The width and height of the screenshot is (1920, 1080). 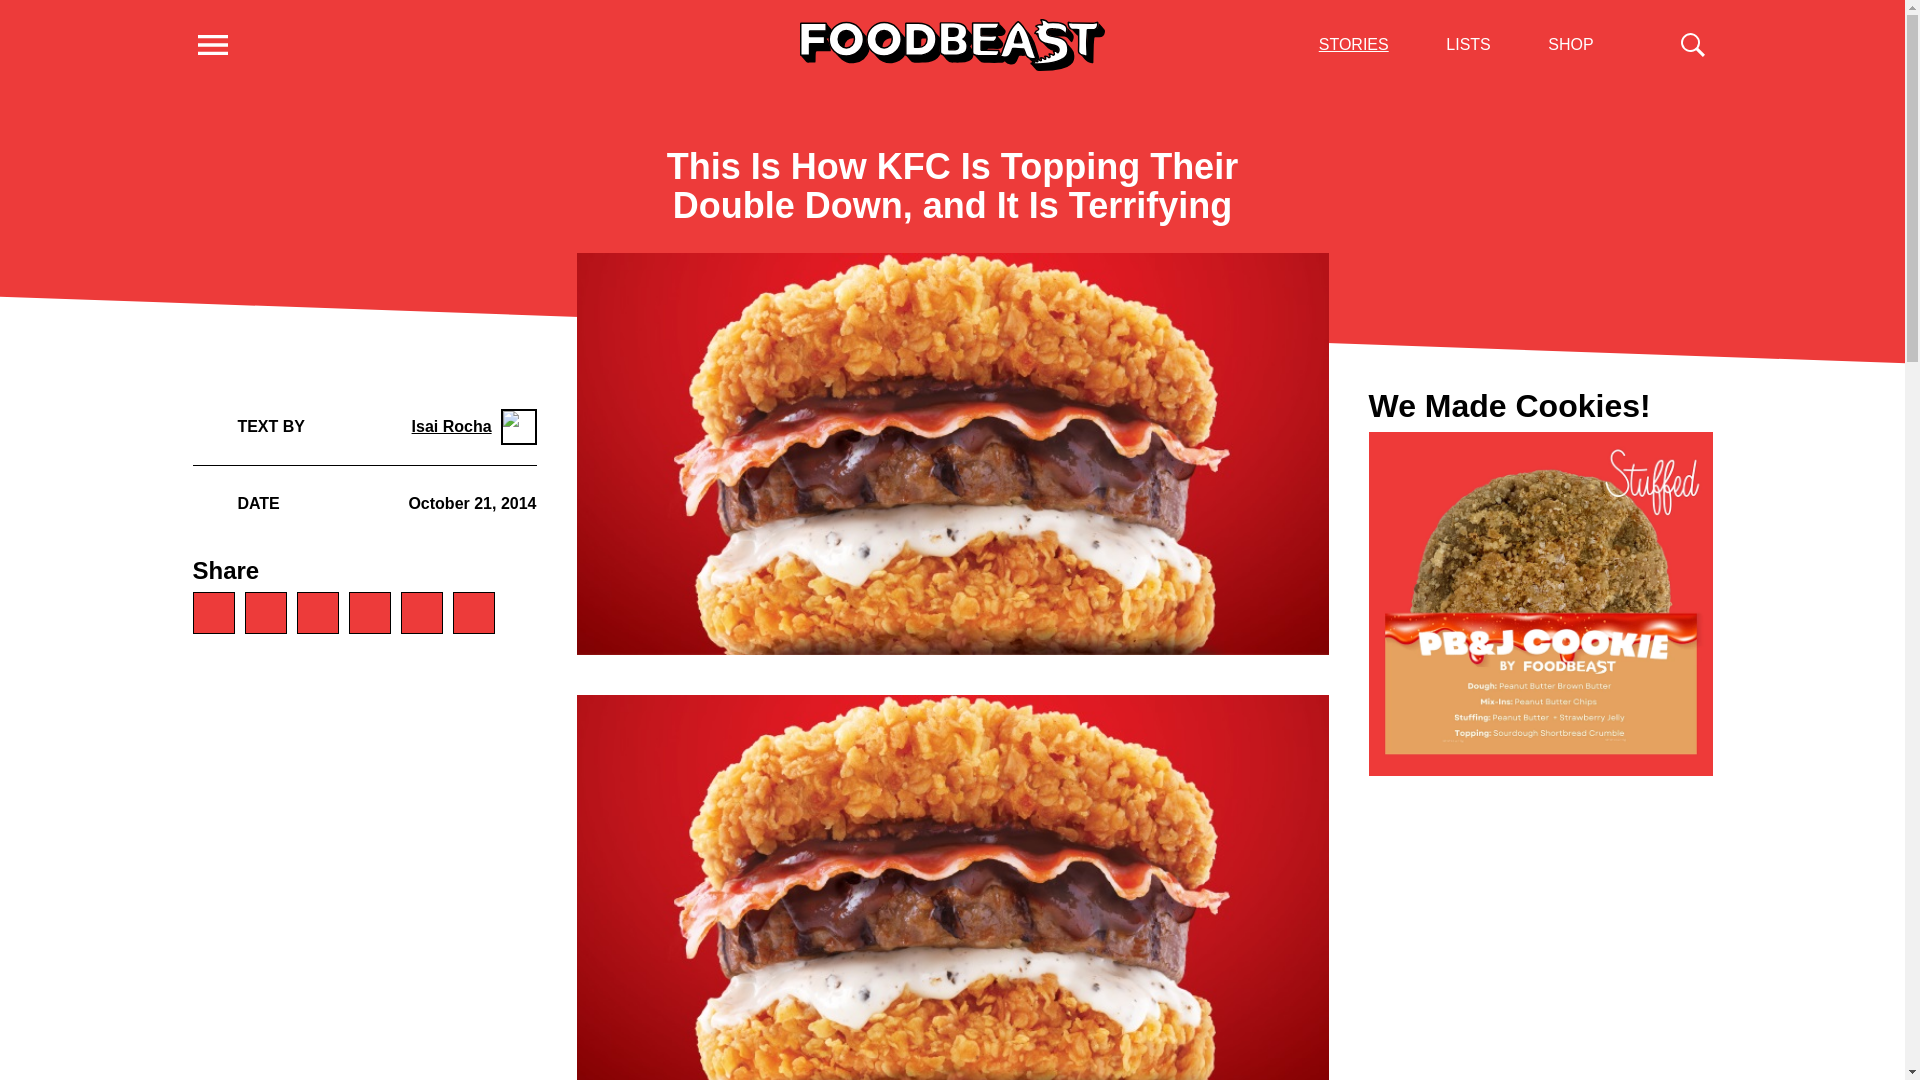 I want to click on SHOP, so click(x=1570, y=44).